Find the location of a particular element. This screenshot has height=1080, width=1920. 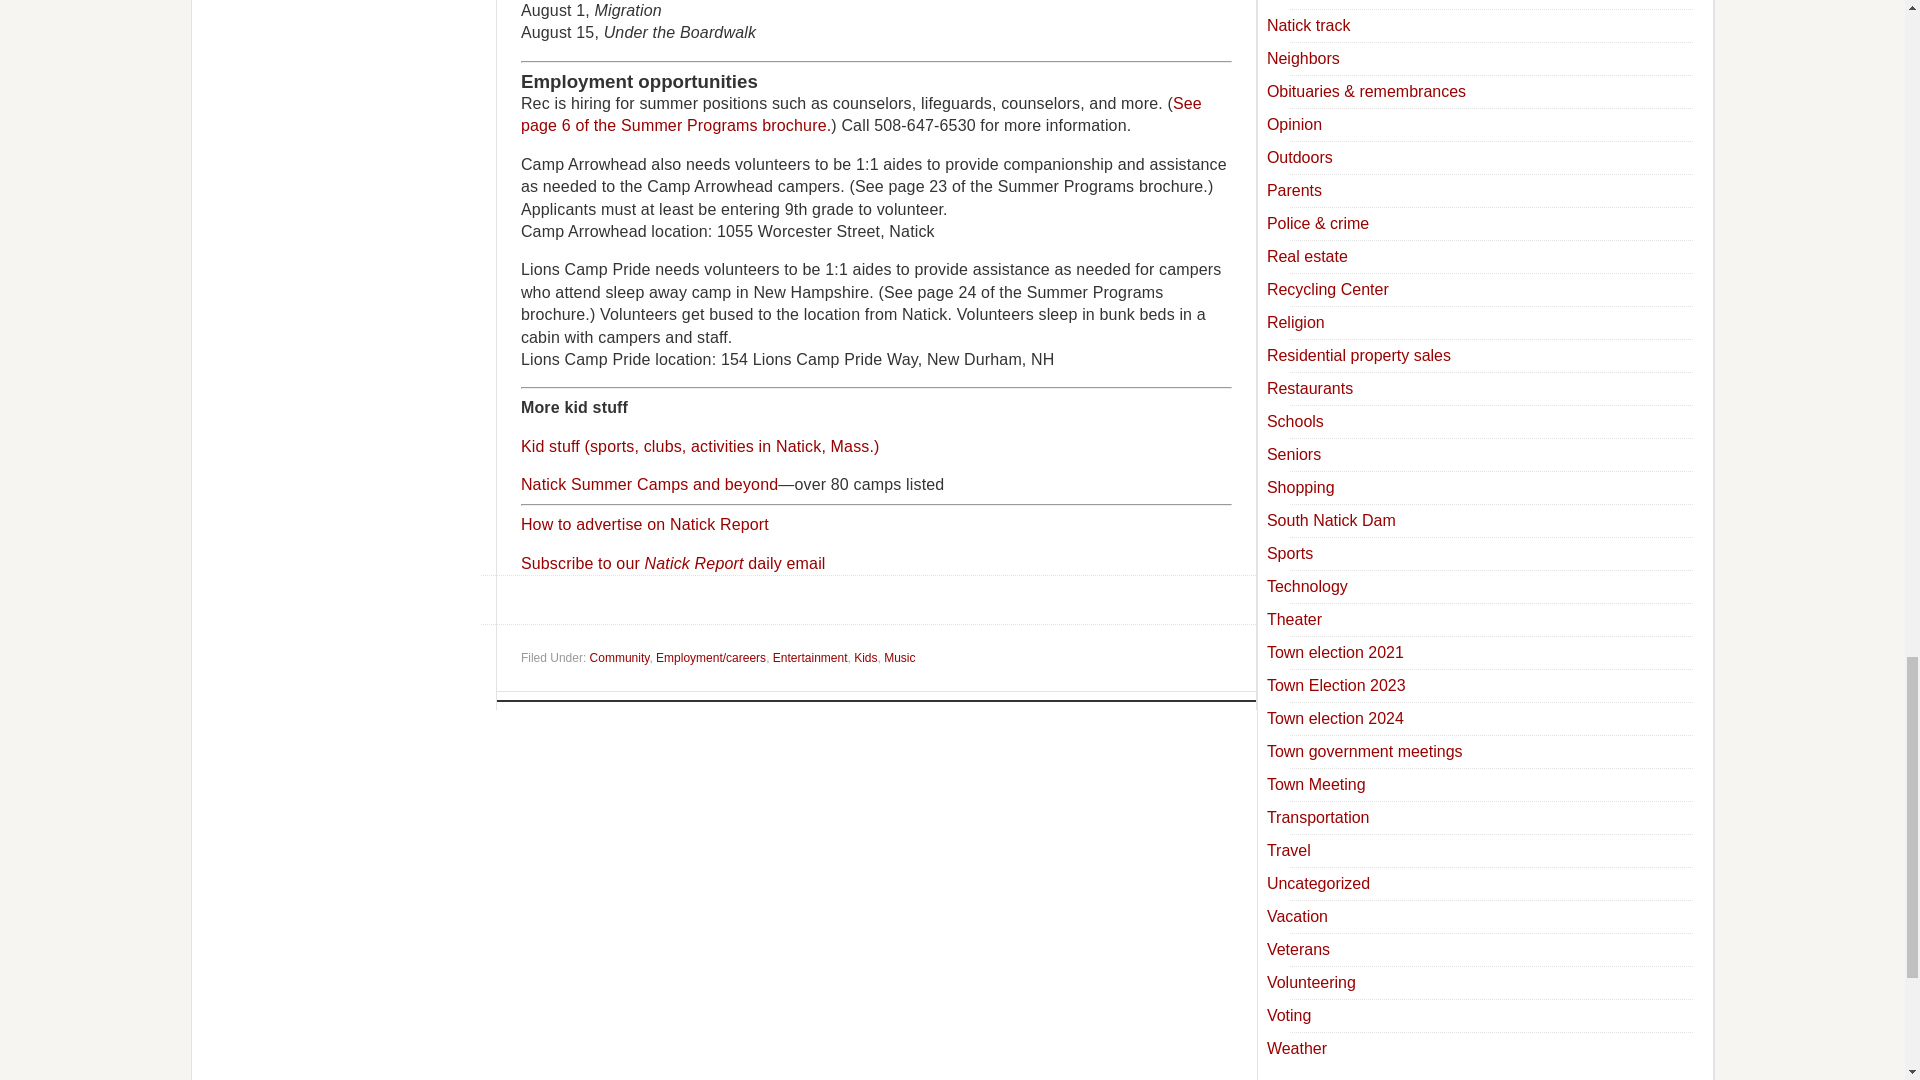

Community is located at coordinates (620, 658).